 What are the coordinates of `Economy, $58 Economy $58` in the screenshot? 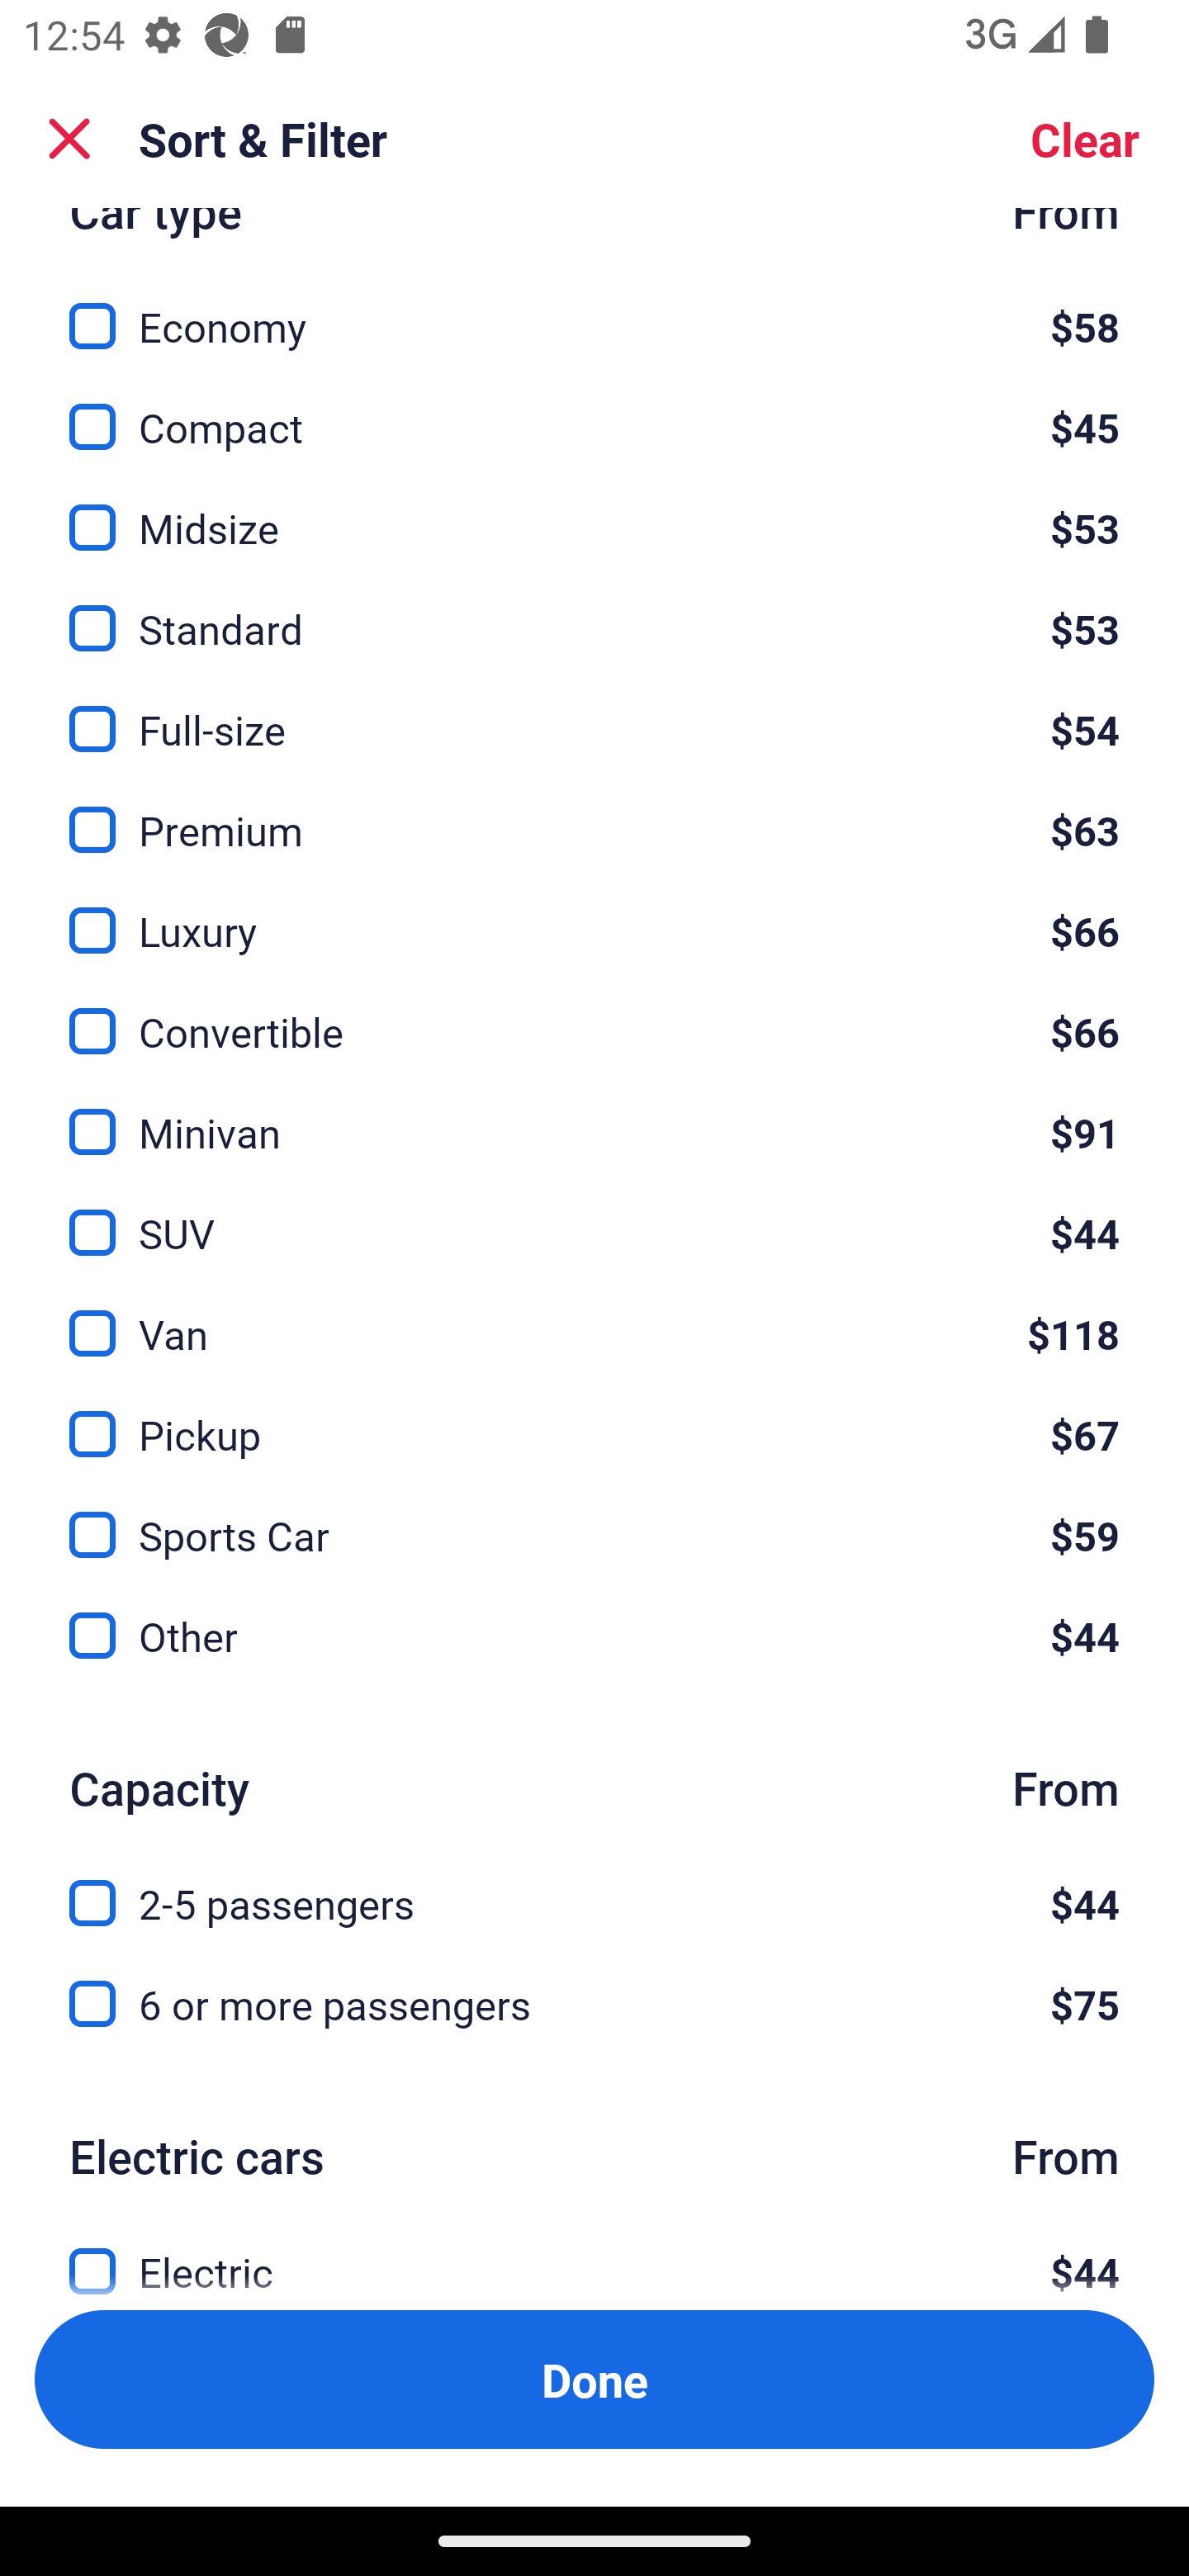 It's located at (594, 307).